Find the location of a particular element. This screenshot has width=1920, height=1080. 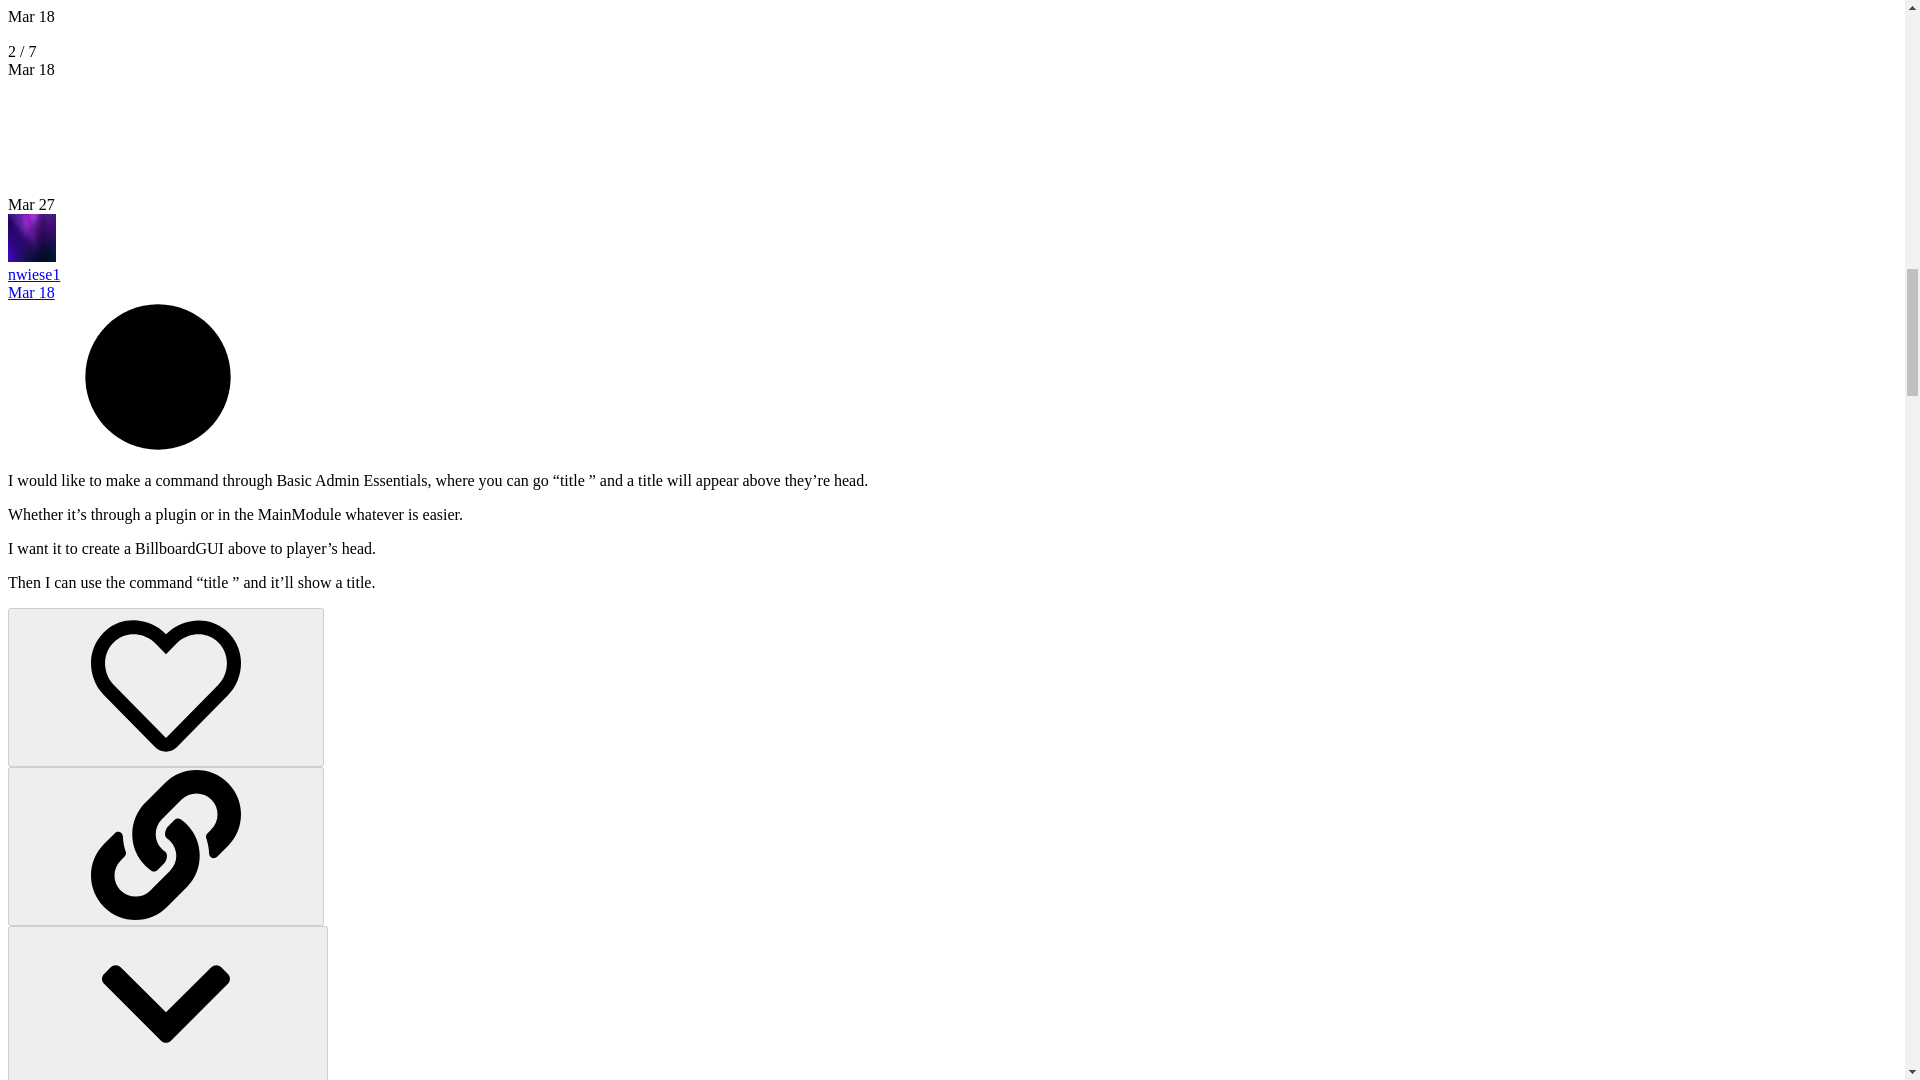

Post date is located at coordinates (31, 292).